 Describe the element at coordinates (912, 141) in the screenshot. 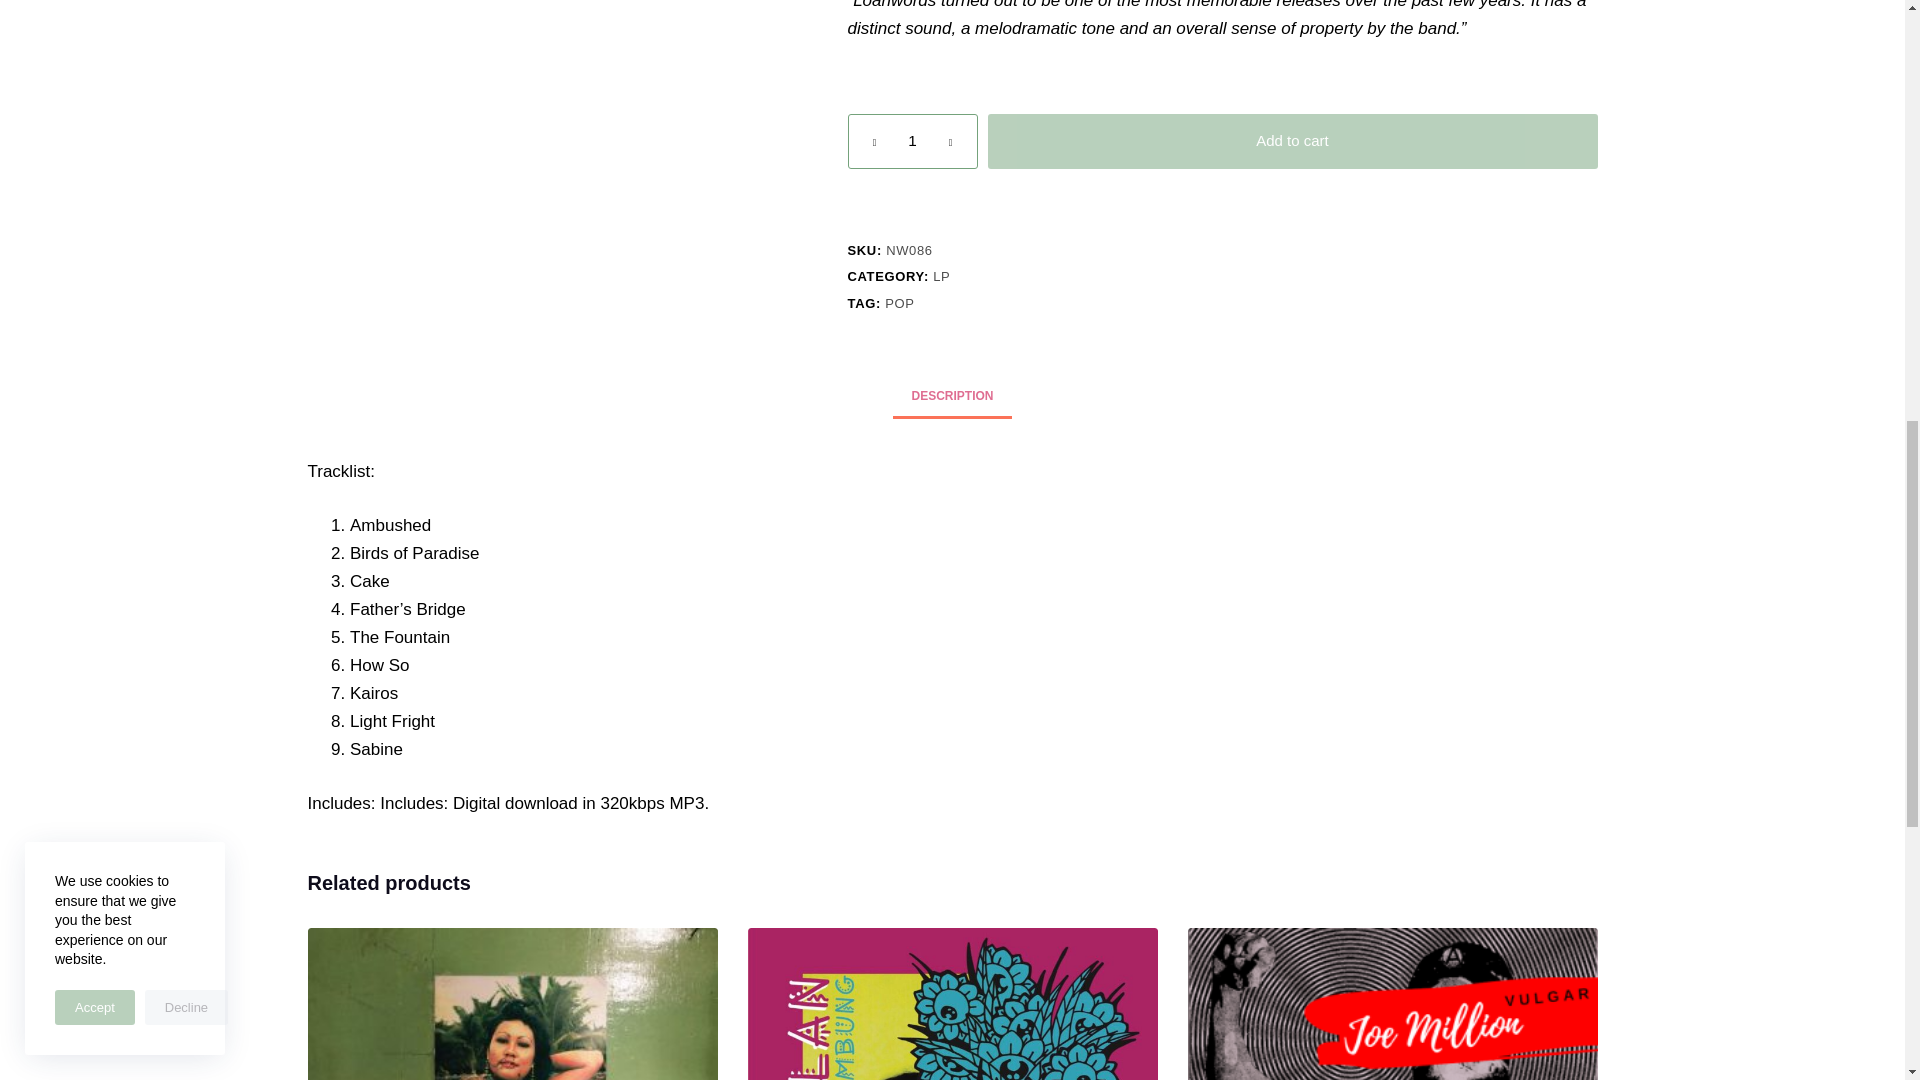

I see `1` at that location.